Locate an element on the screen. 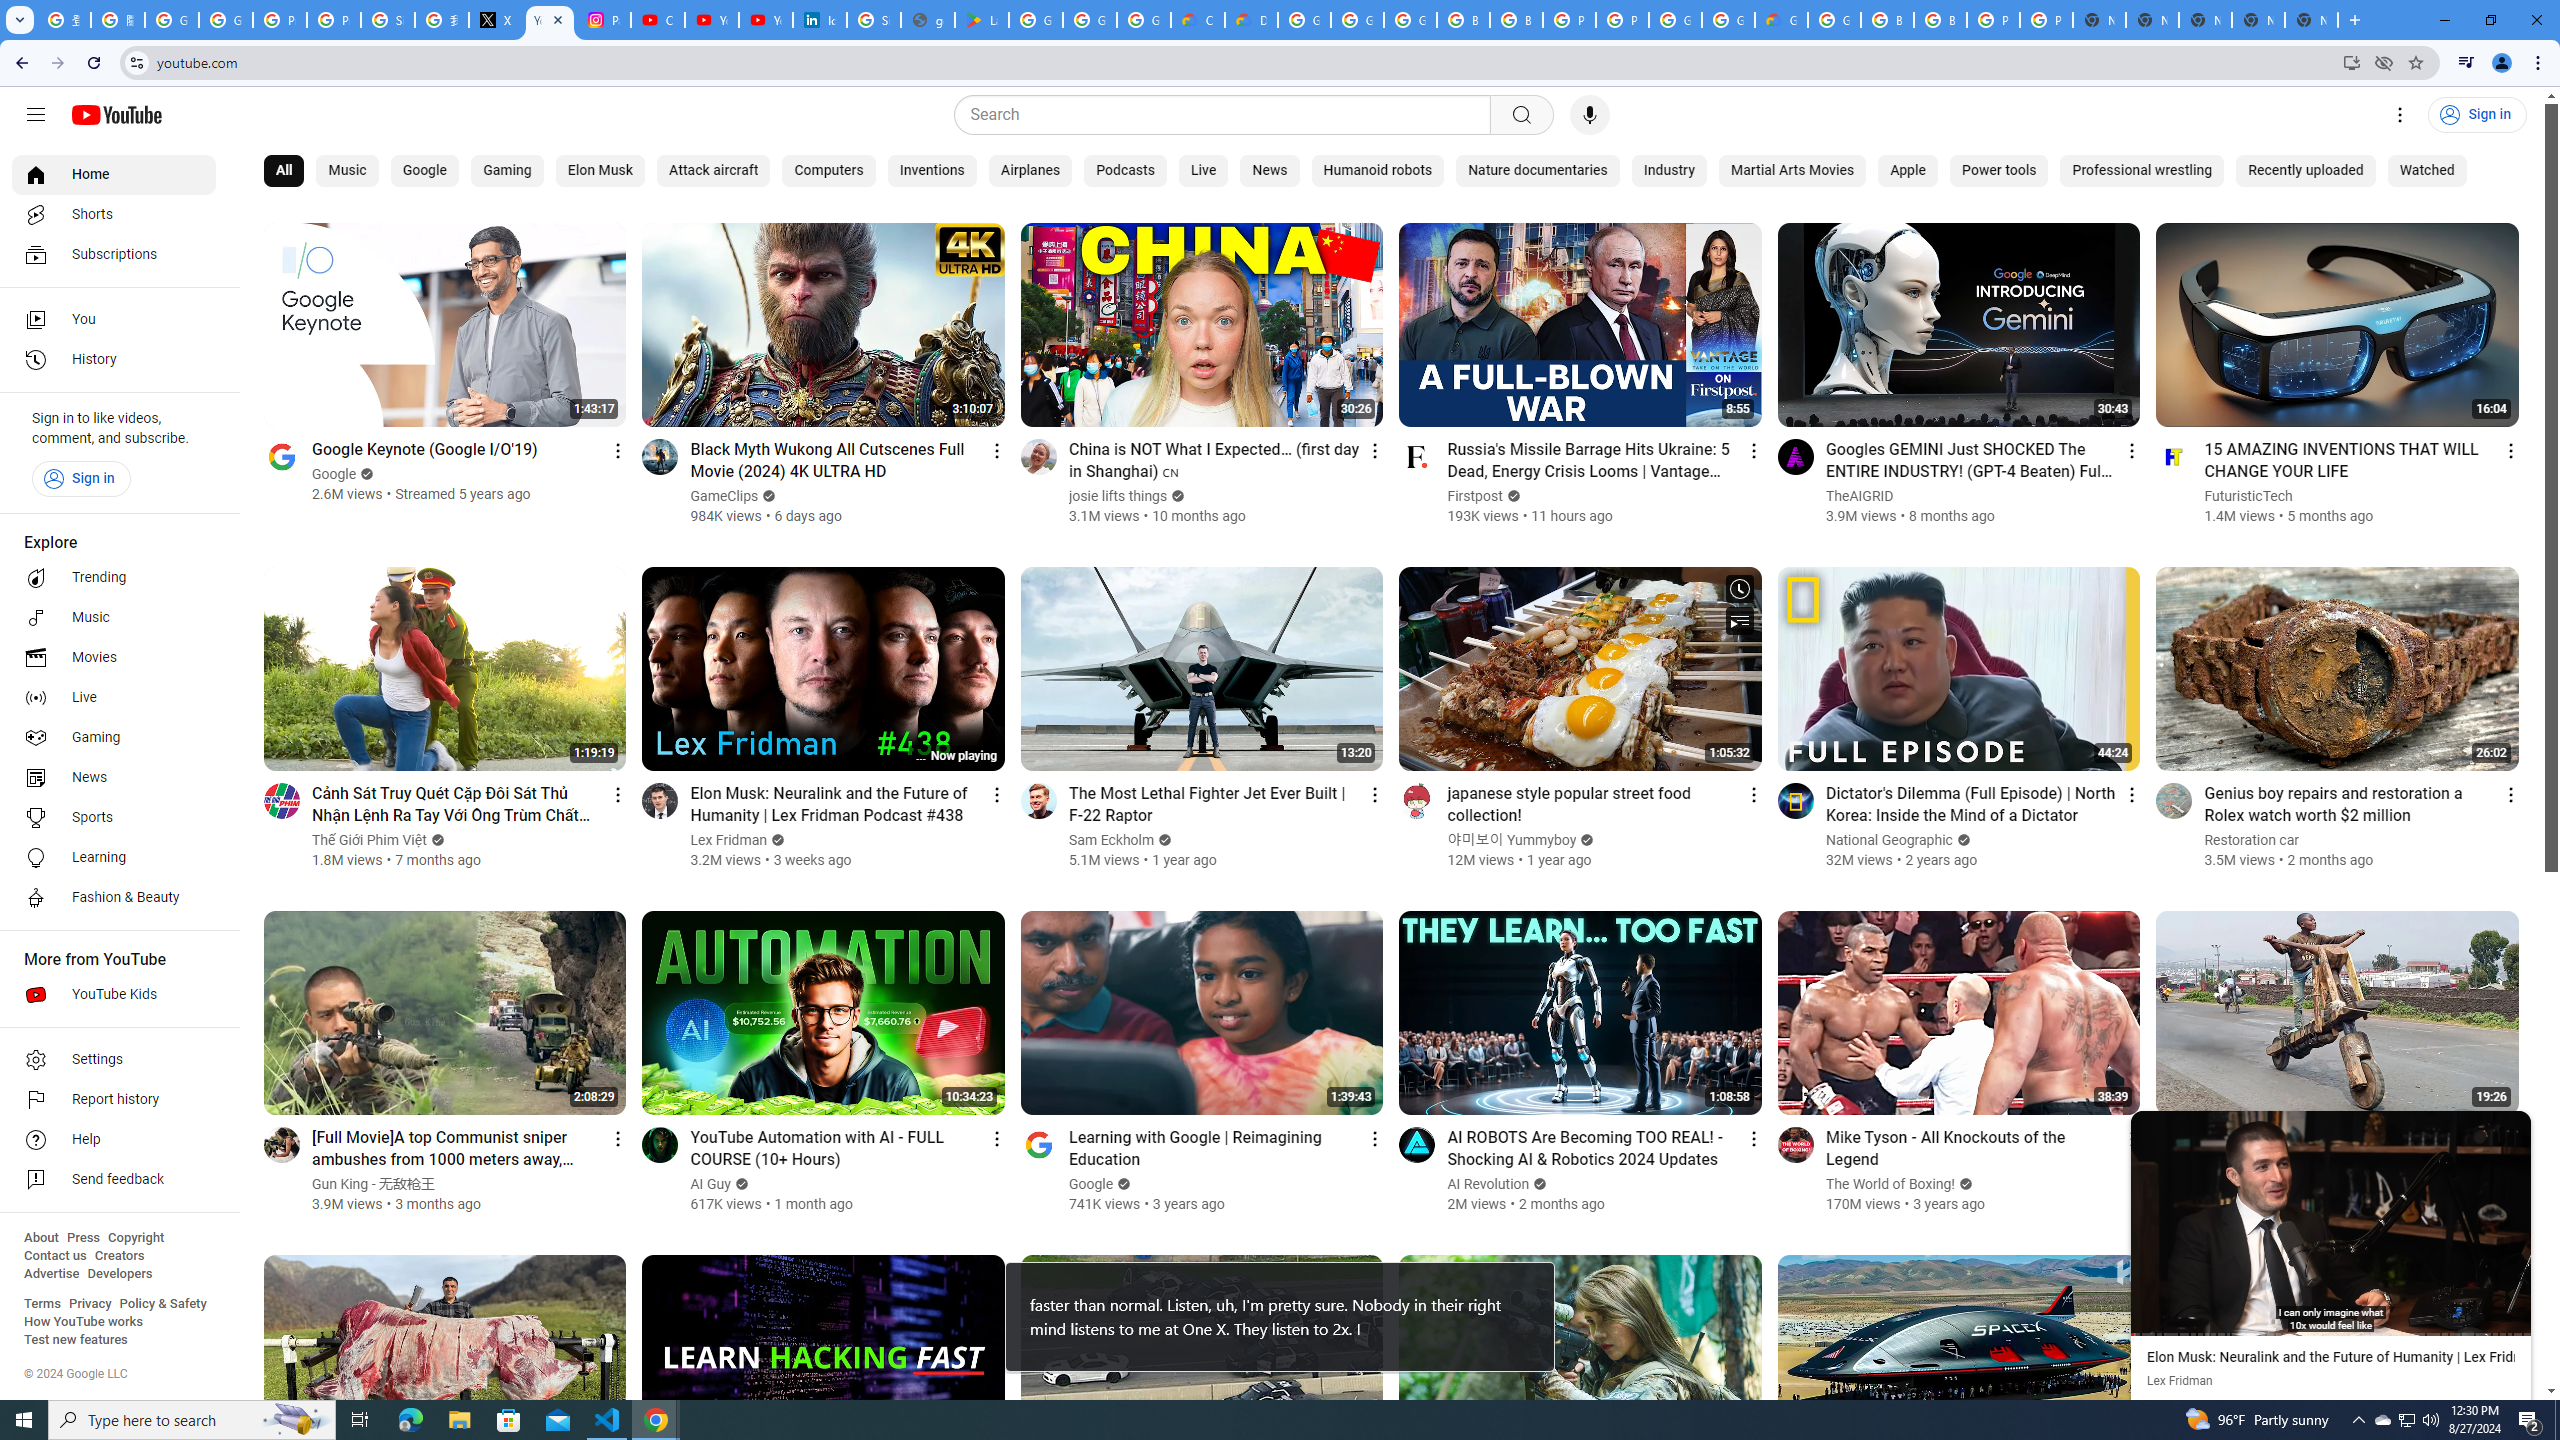  Google Cloud Platform is located at coordinates (1834, 20).